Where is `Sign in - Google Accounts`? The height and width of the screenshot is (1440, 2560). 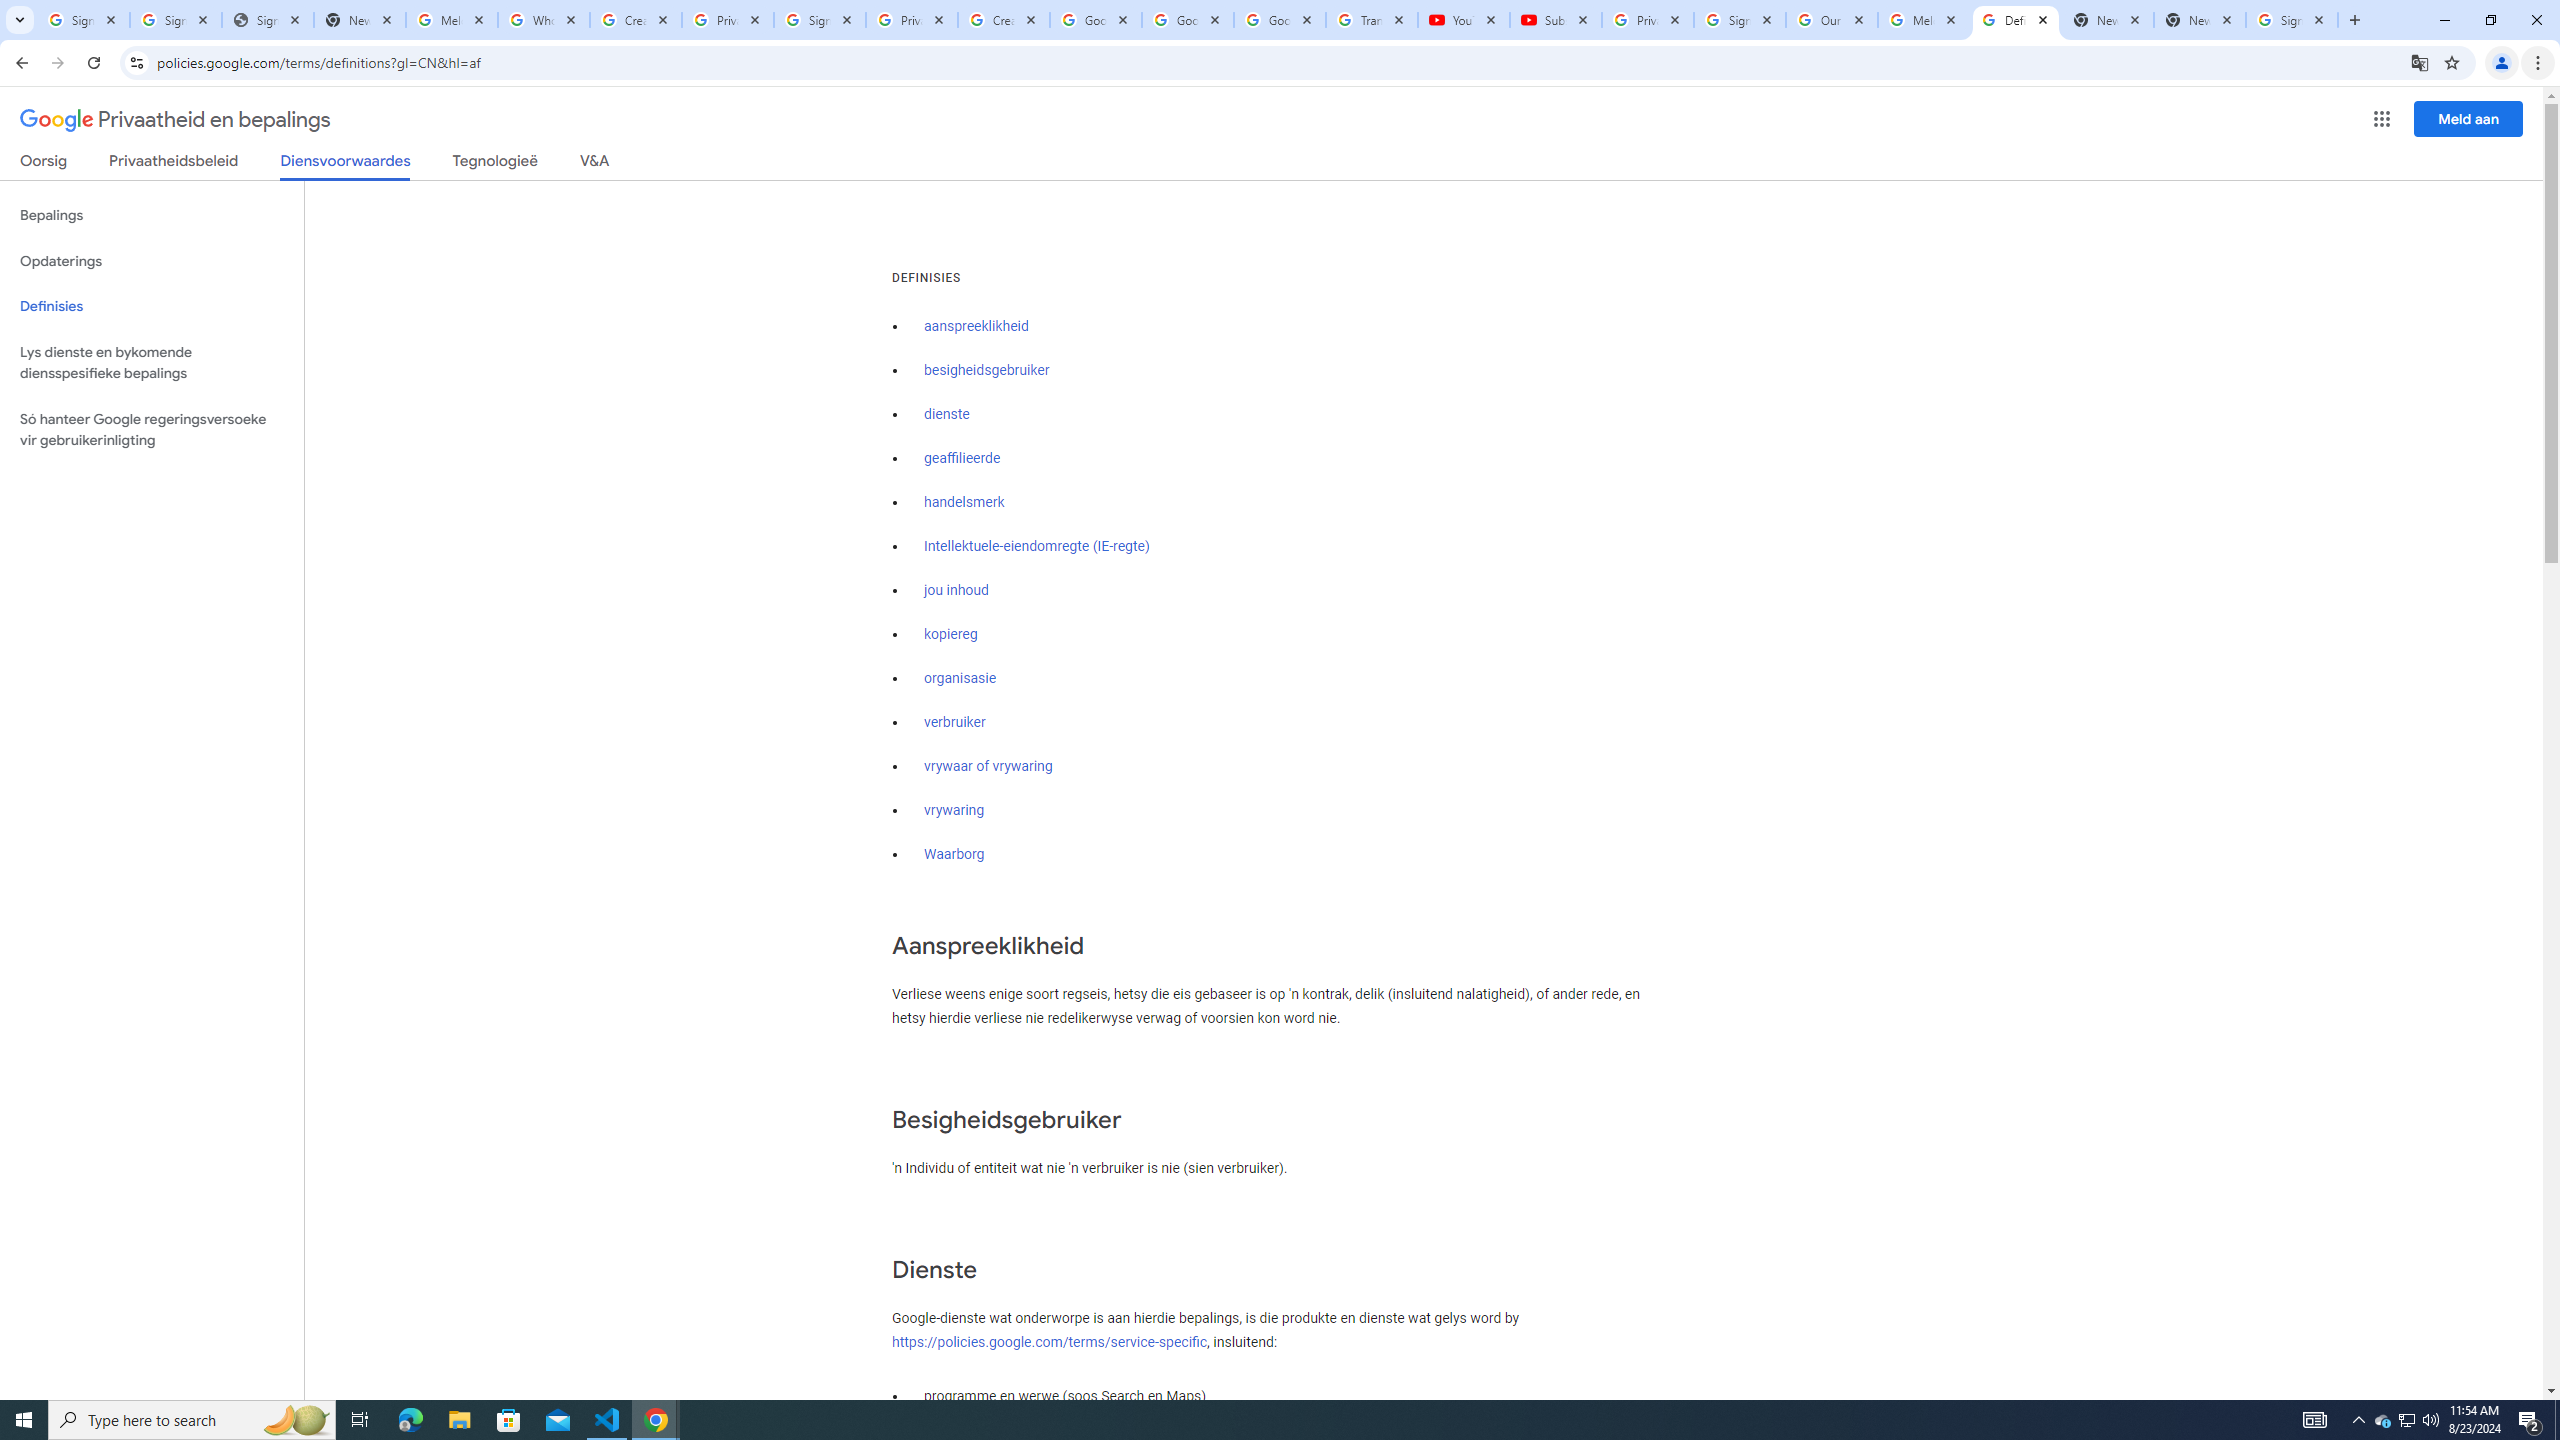 Sign in - Google Accounts is located at coordinates (83, 20).